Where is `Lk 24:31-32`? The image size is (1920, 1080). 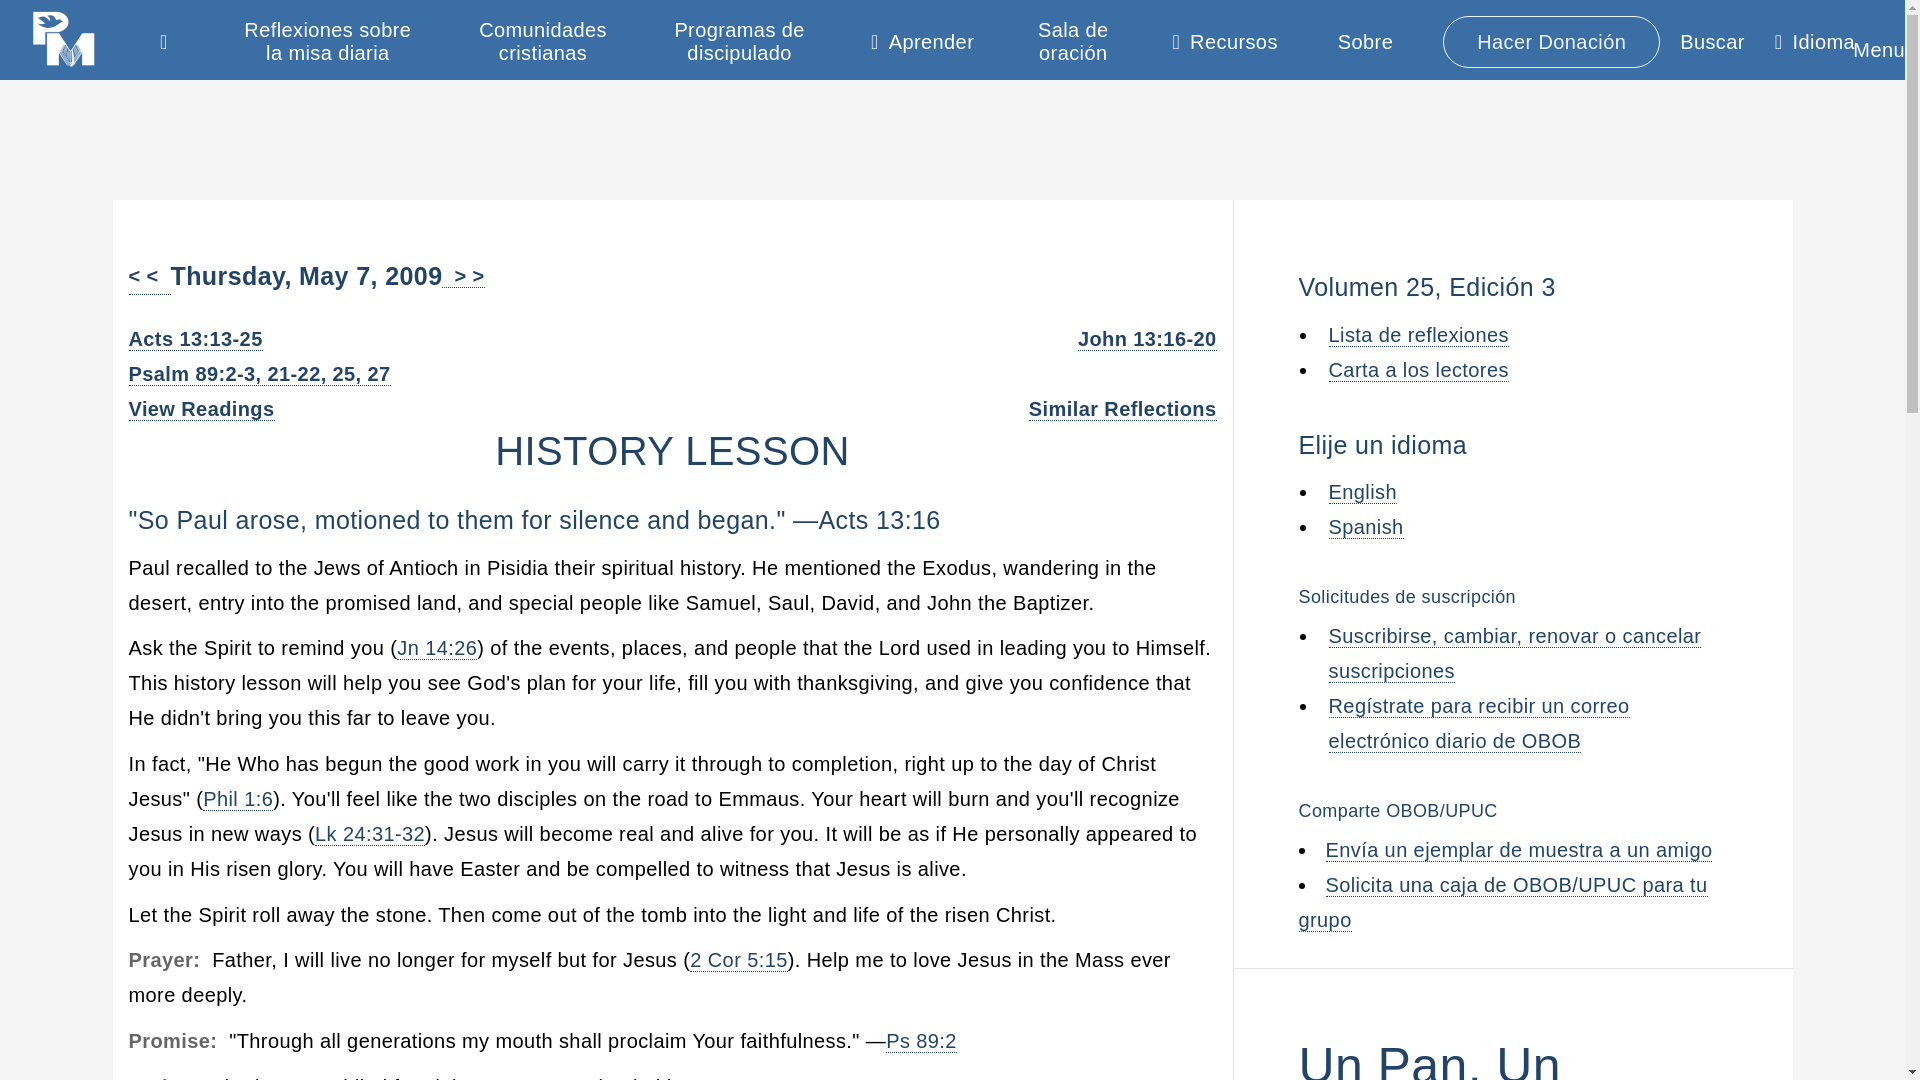 Lk 24:31-32 is located at coordinates (369, 834).